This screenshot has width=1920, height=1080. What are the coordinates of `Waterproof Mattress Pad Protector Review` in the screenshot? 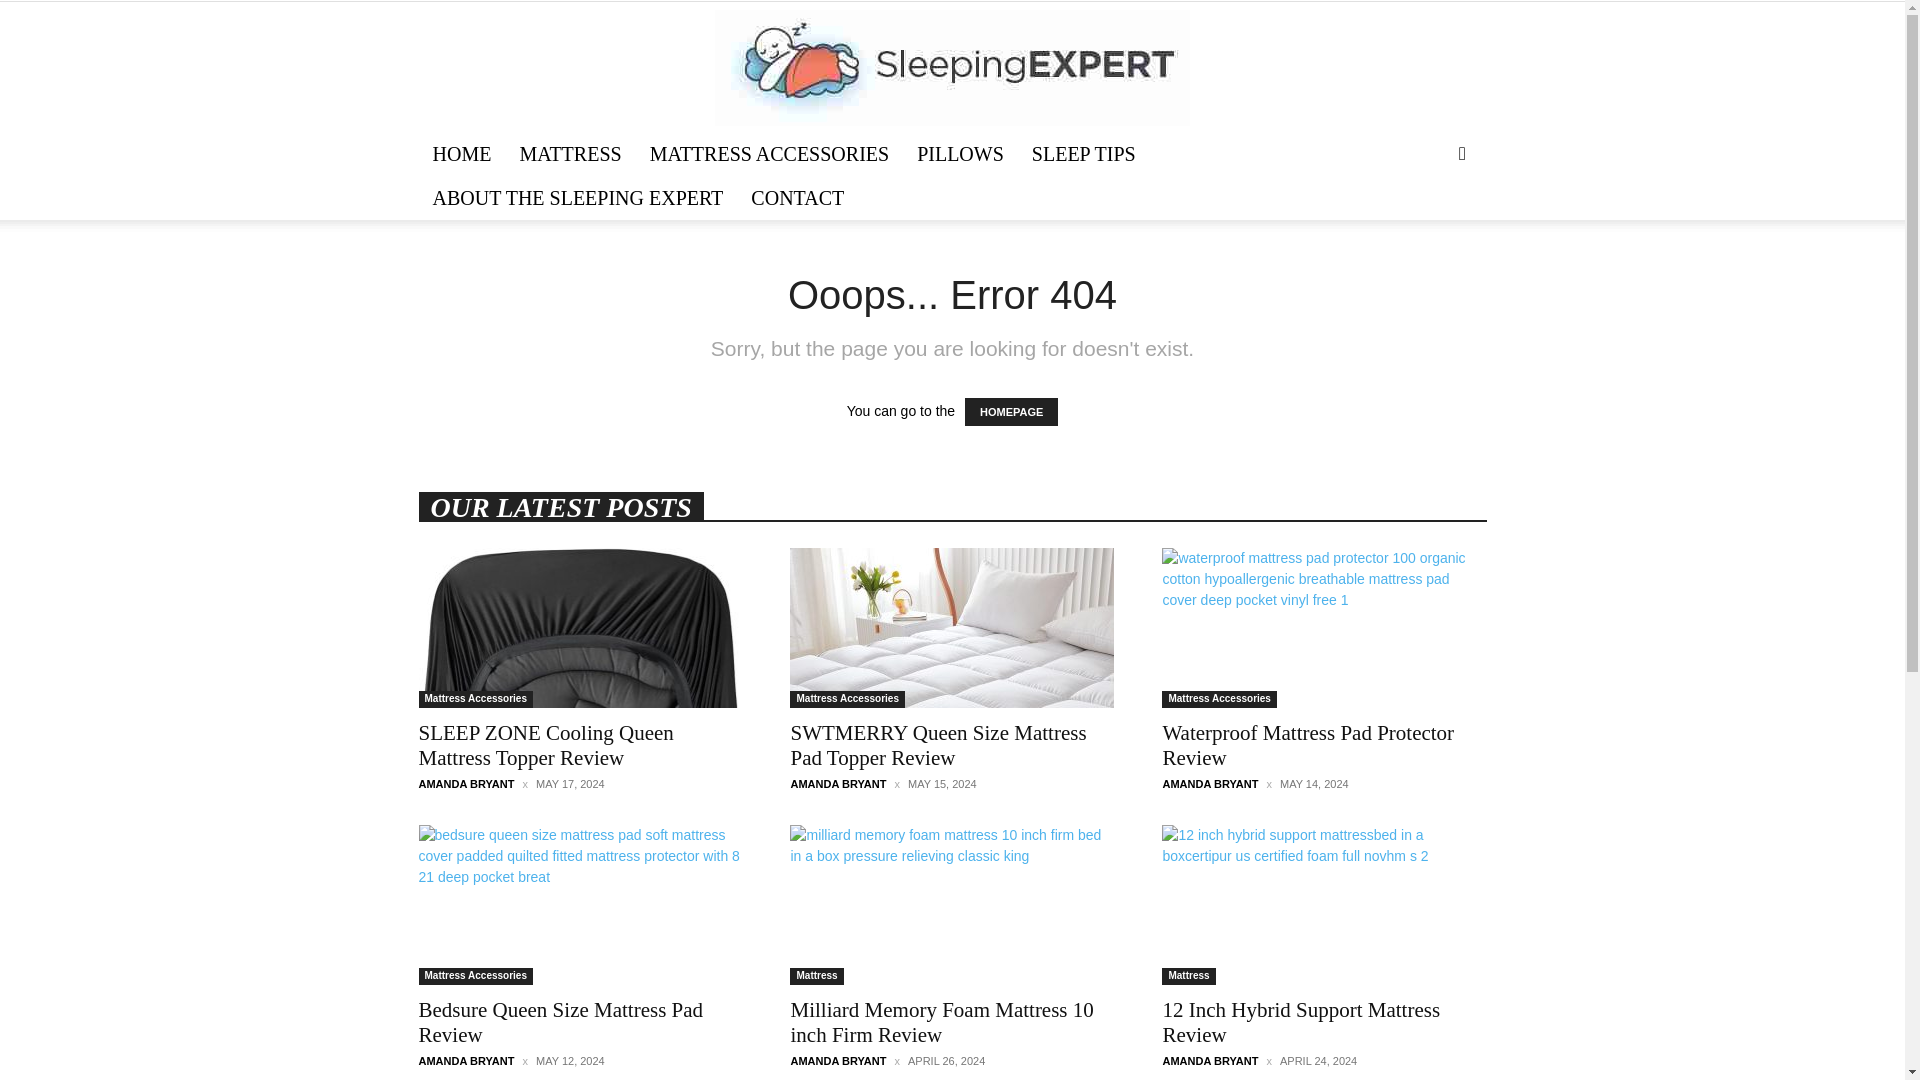 It's located at (1324, 628).